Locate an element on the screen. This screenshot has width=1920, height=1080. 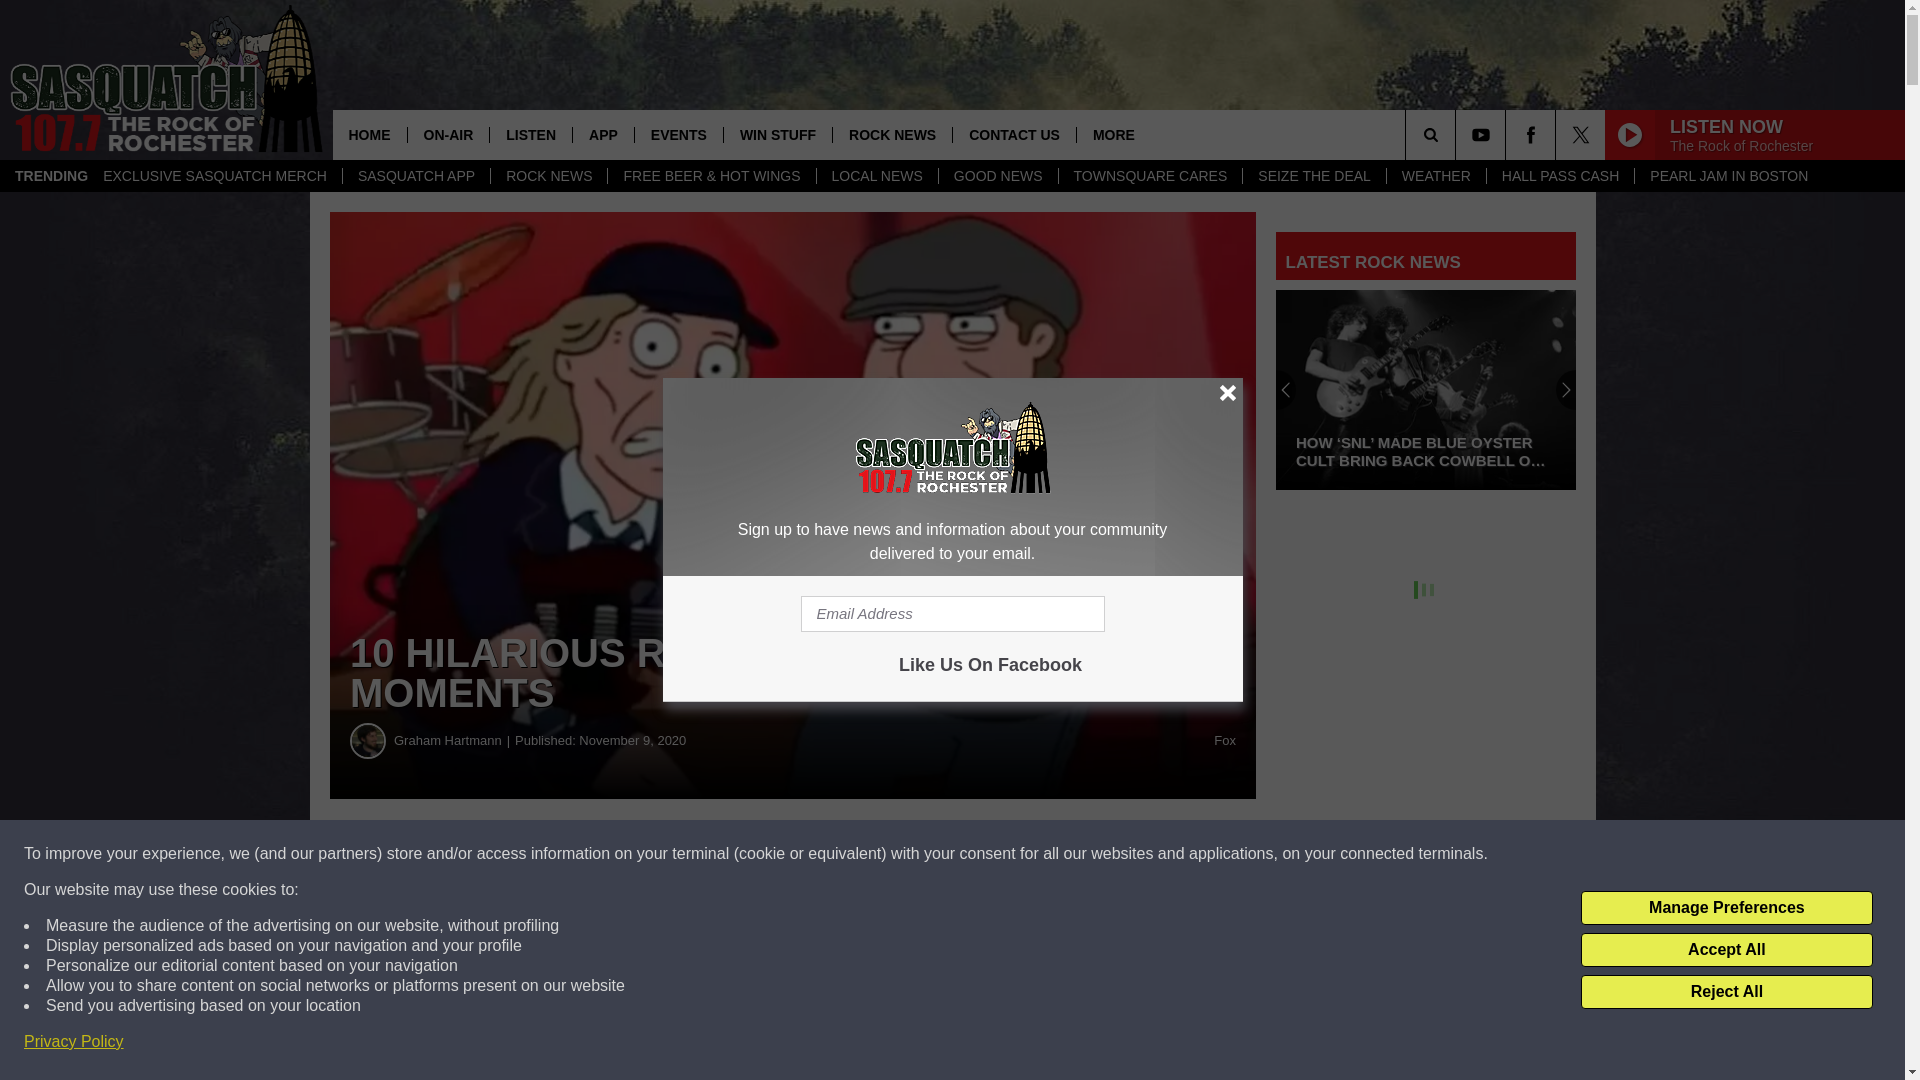
ON-AIR is located at coordinates (447, 134).